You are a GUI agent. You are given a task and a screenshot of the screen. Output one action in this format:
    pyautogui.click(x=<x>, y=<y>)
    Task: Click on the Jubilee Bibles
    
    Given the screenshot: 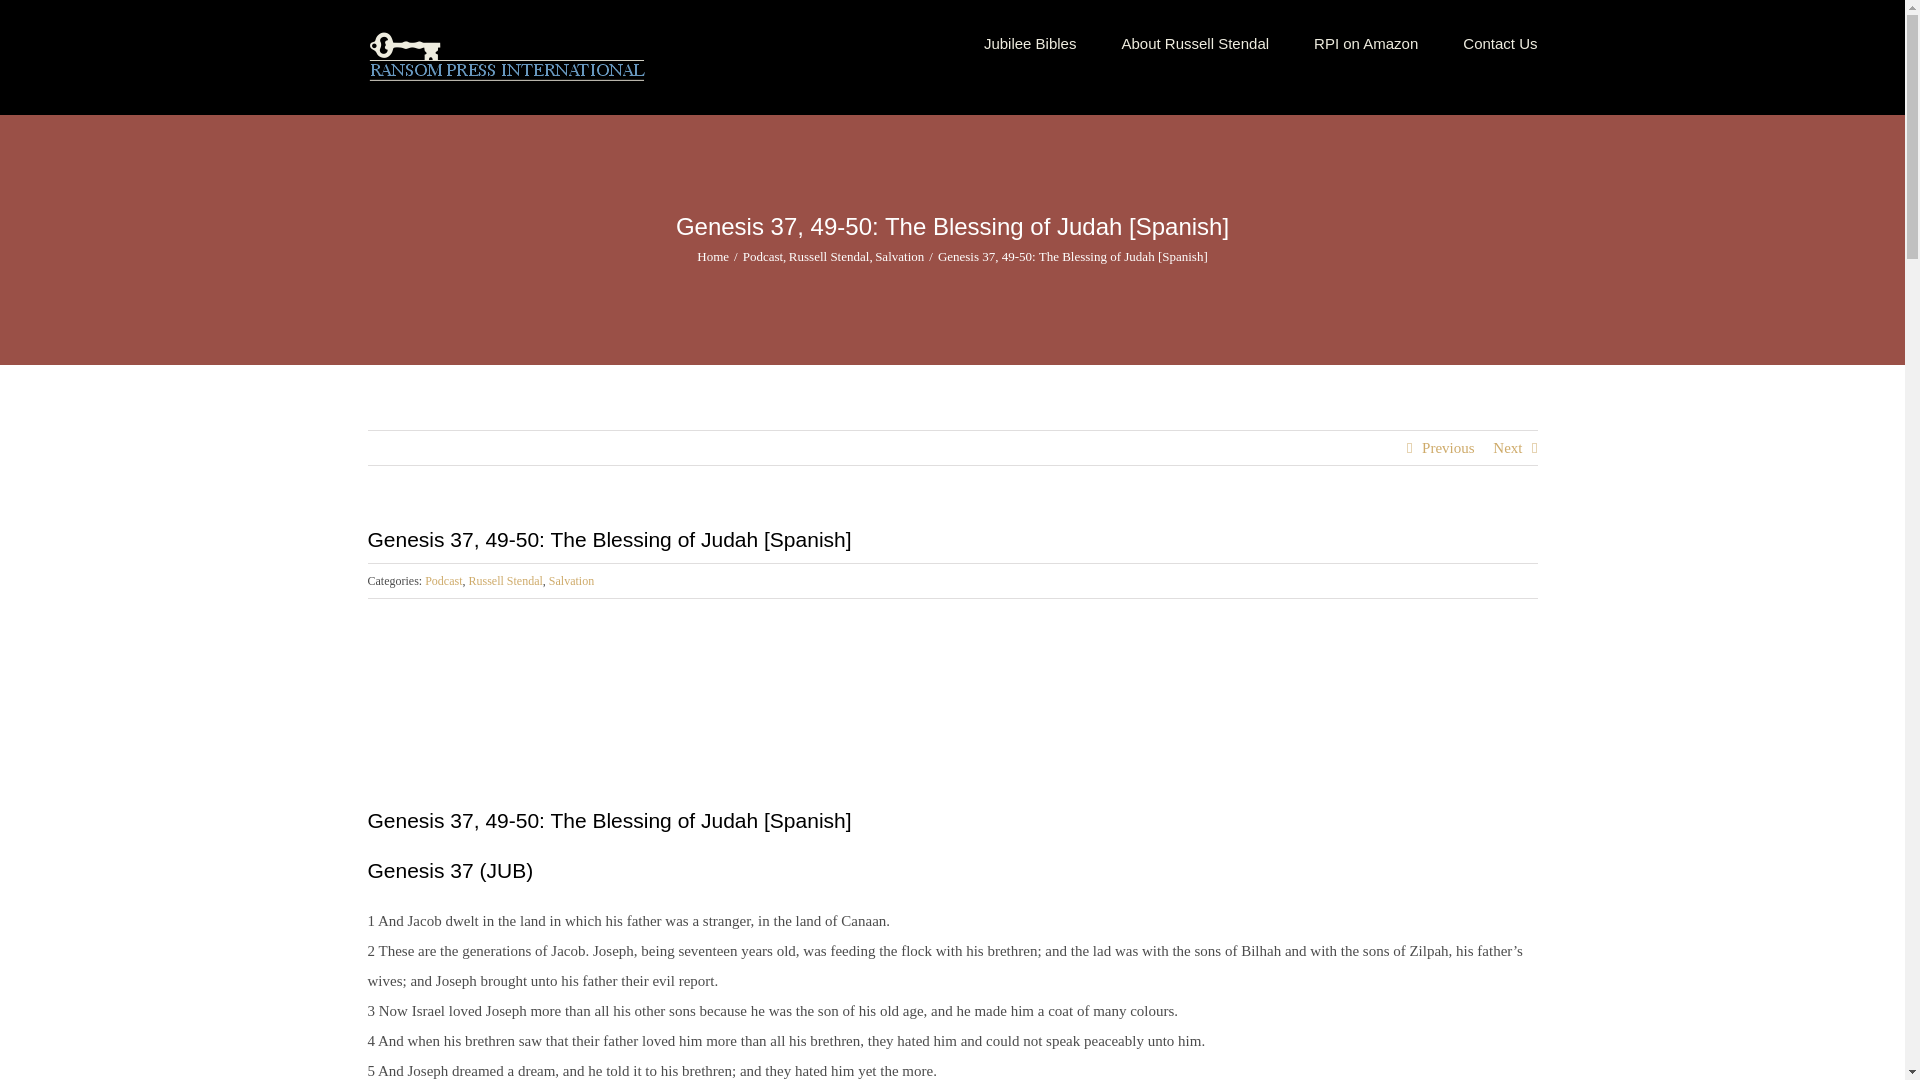 What is the action you would take?
    pyautogui.click(x=1030, y=42)
    